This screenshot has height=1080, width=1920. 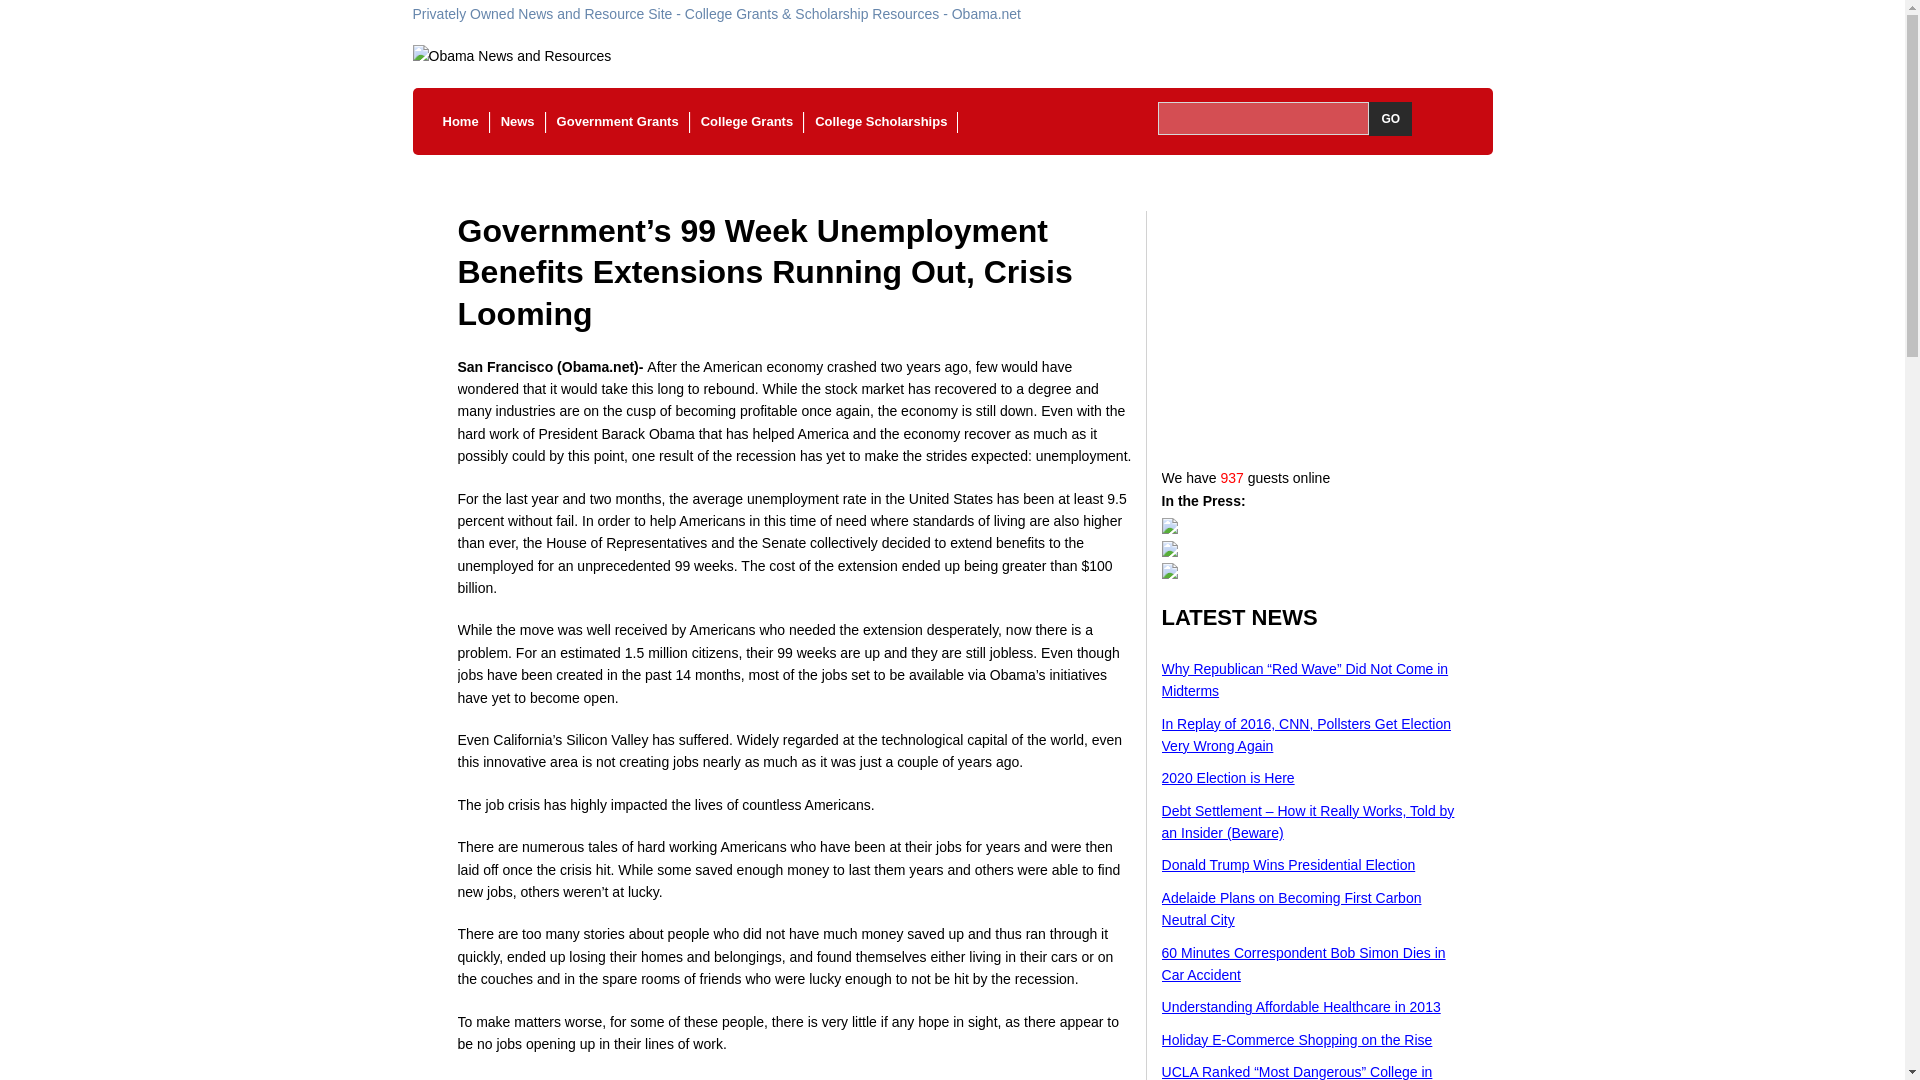 I want to click on College Scholarships, so click(x=881, y=122).